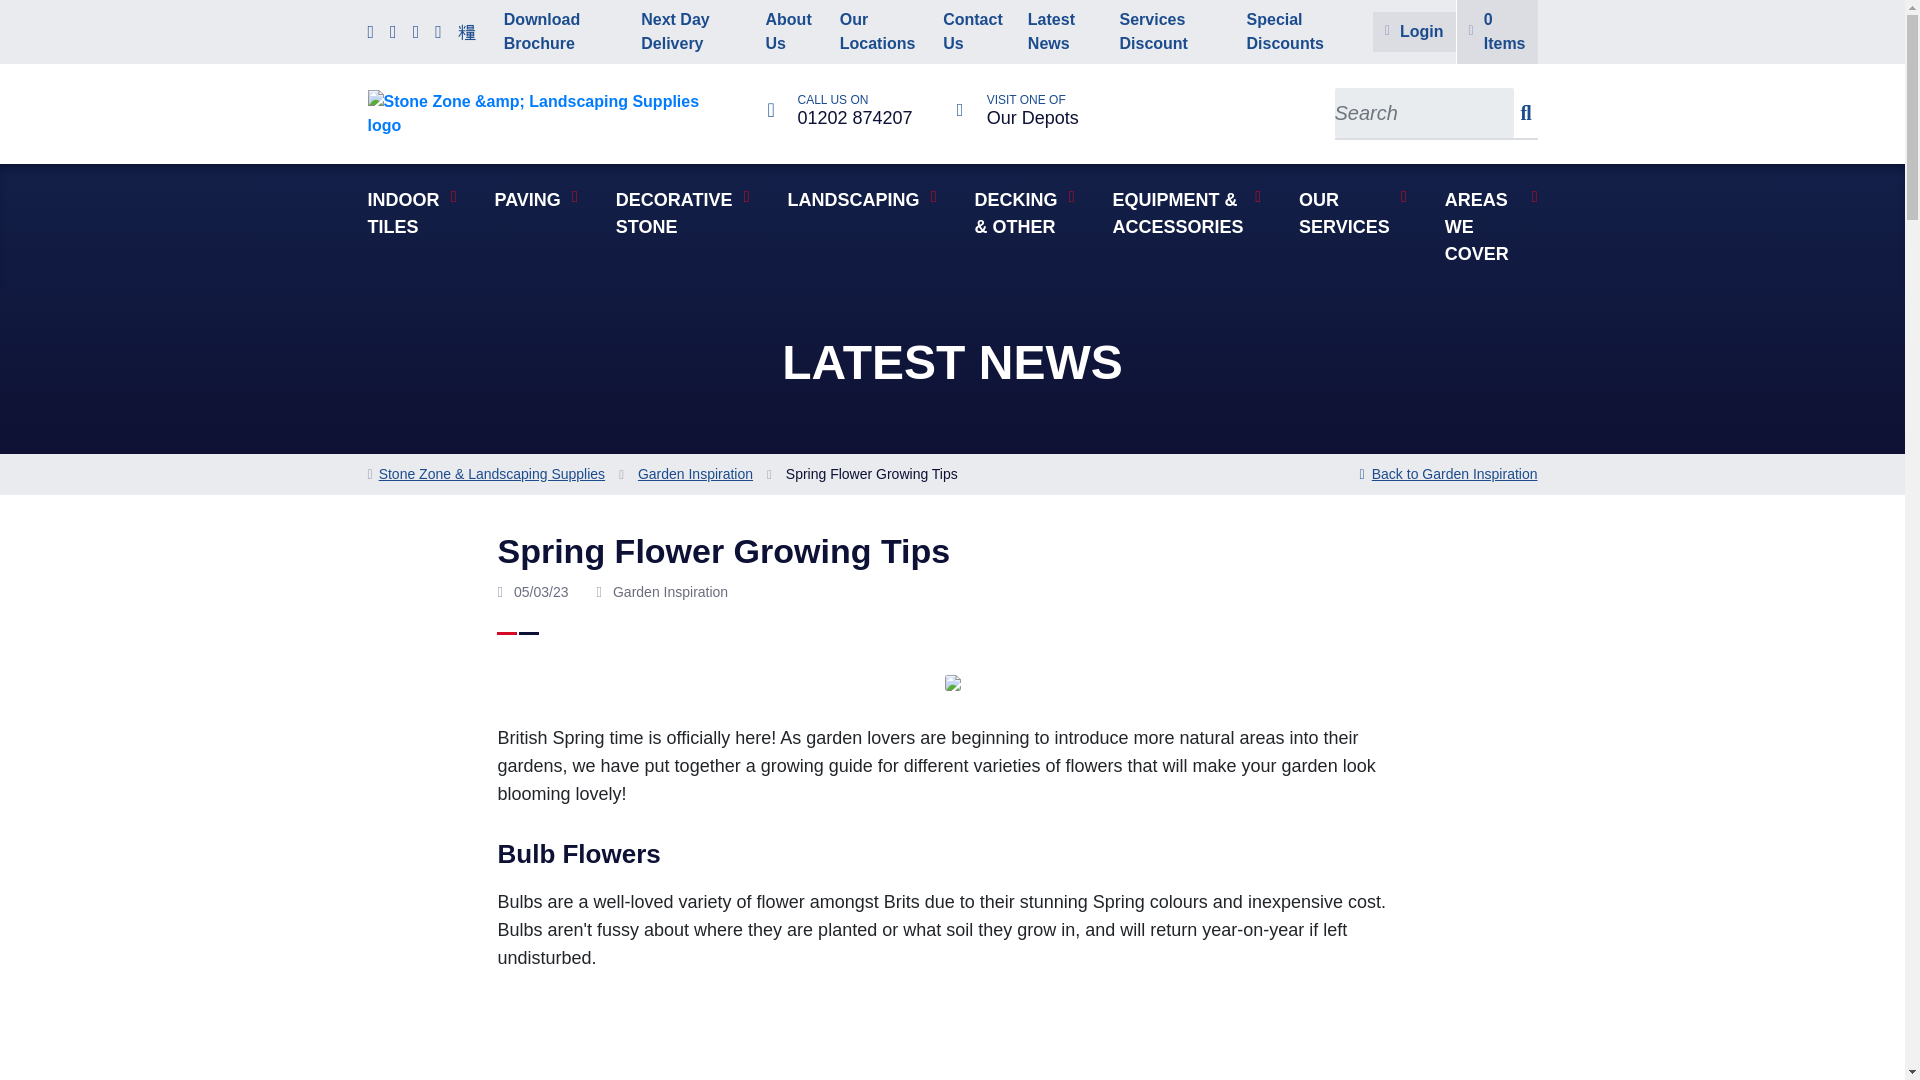  What do you see at coordinates (790, 32) in the screenshot?
I see `0 Items` at bounding box center [790, 32].